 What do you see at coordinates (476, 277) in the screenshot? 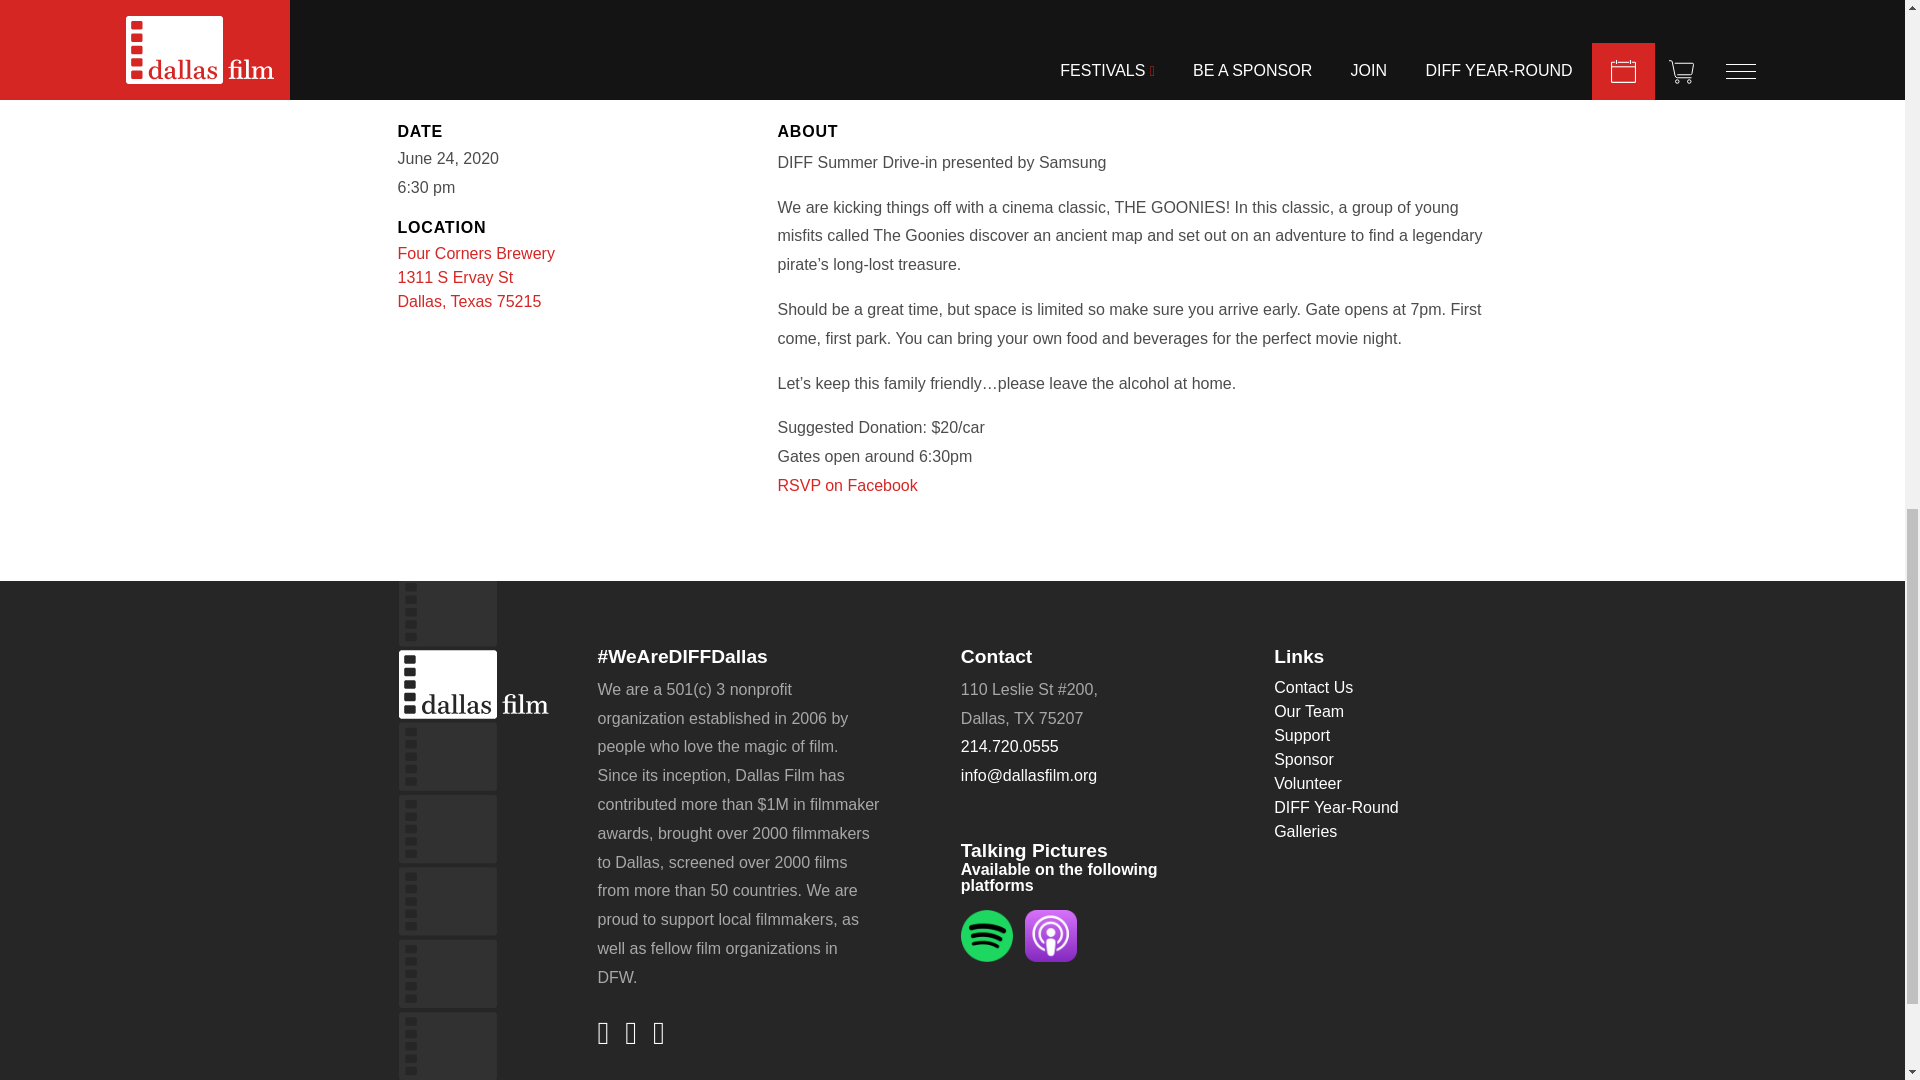
I see `RSVP on Facebook` at bounding box center [476, 277].